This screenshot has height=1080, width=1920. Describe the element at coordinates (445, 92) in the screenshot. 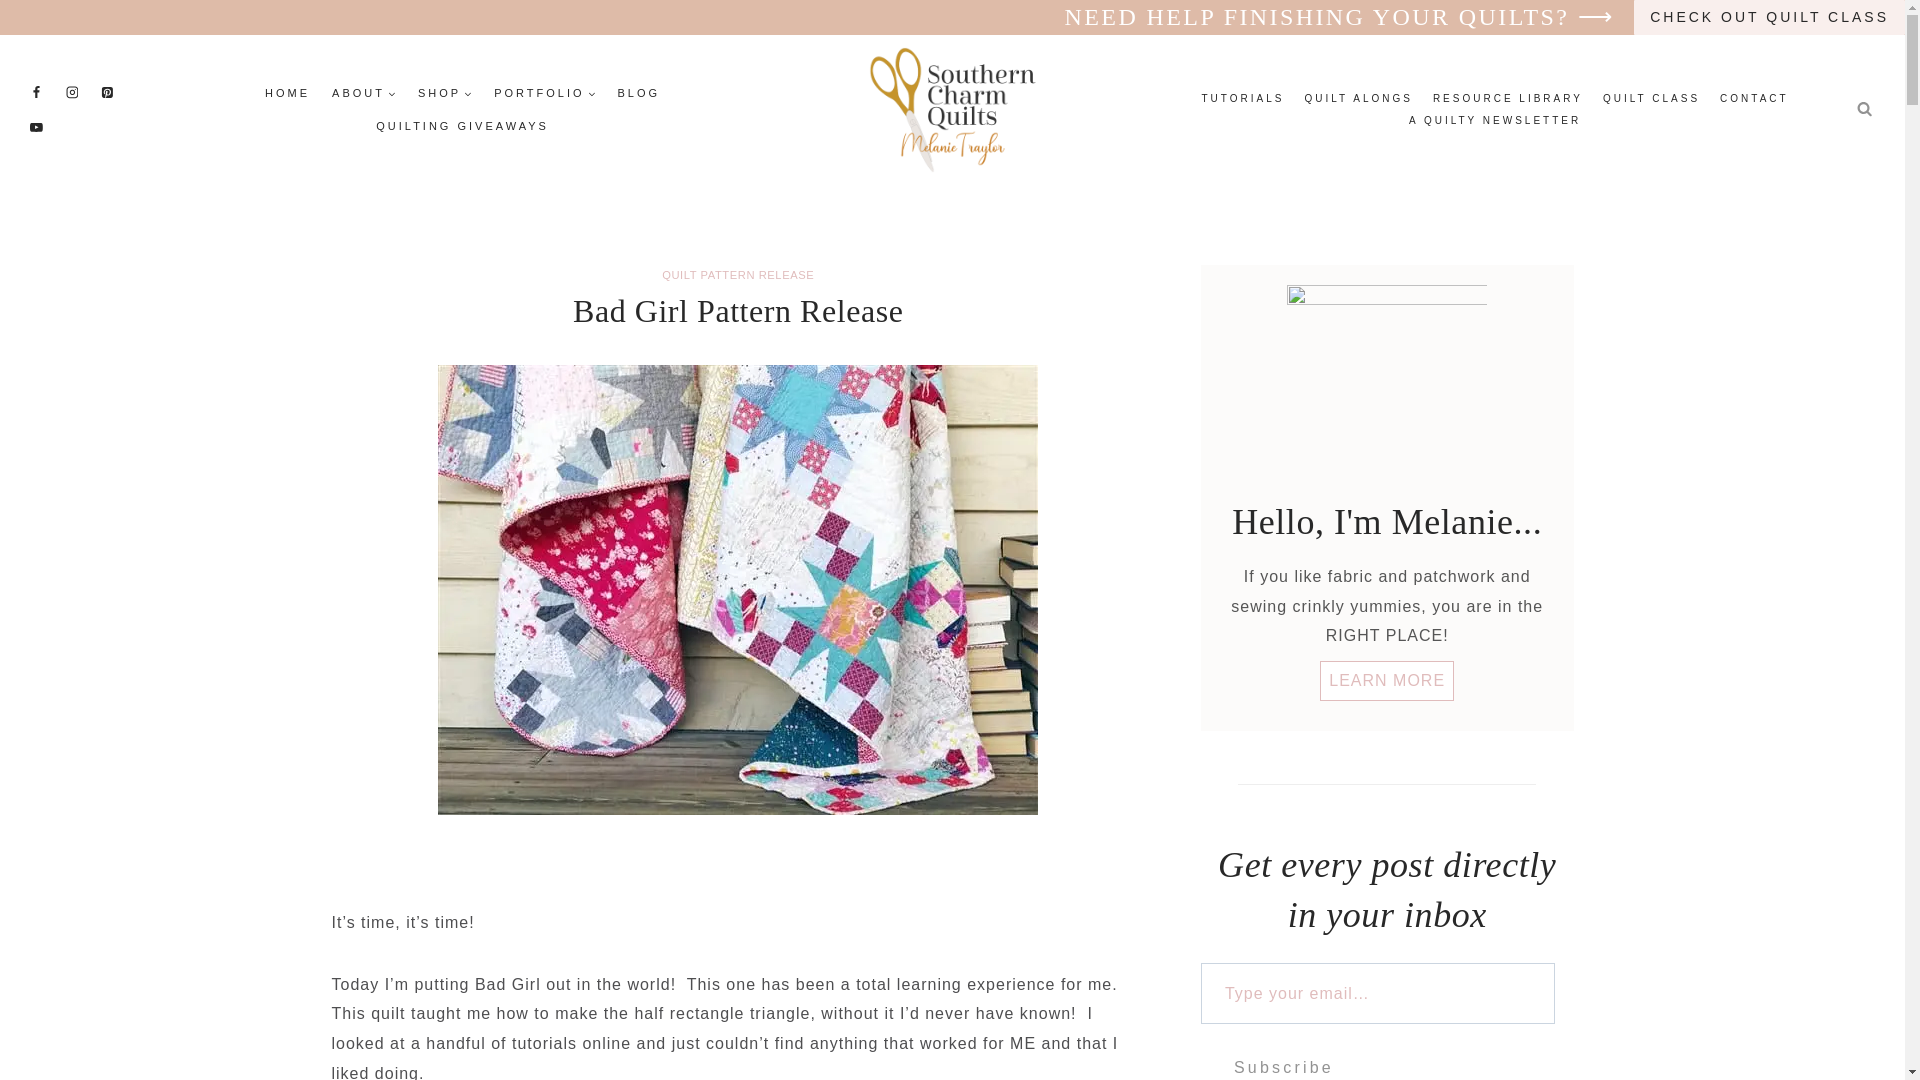

I see `SHOP` at that location.